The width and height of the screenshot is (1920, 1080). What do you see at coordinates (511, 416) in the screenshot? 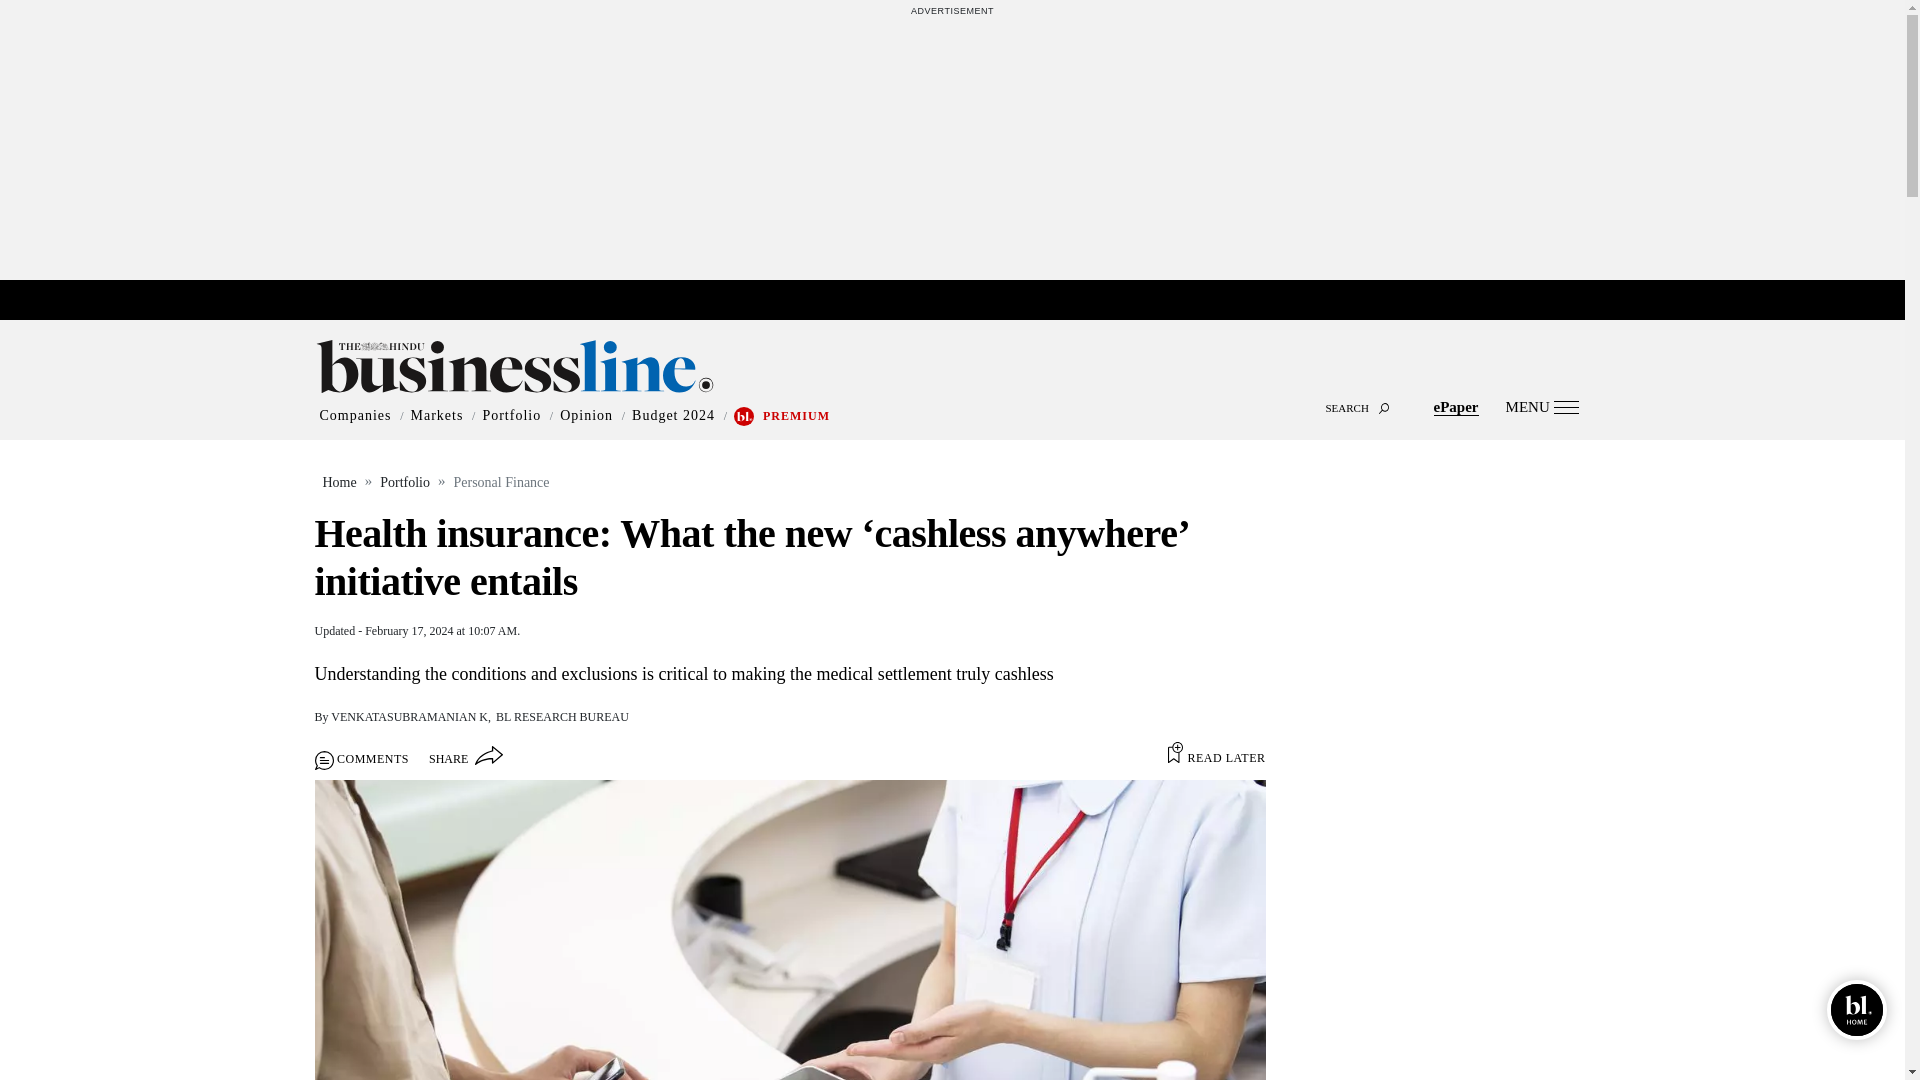
I see `Portfolio` at bounding box center [511, 416].